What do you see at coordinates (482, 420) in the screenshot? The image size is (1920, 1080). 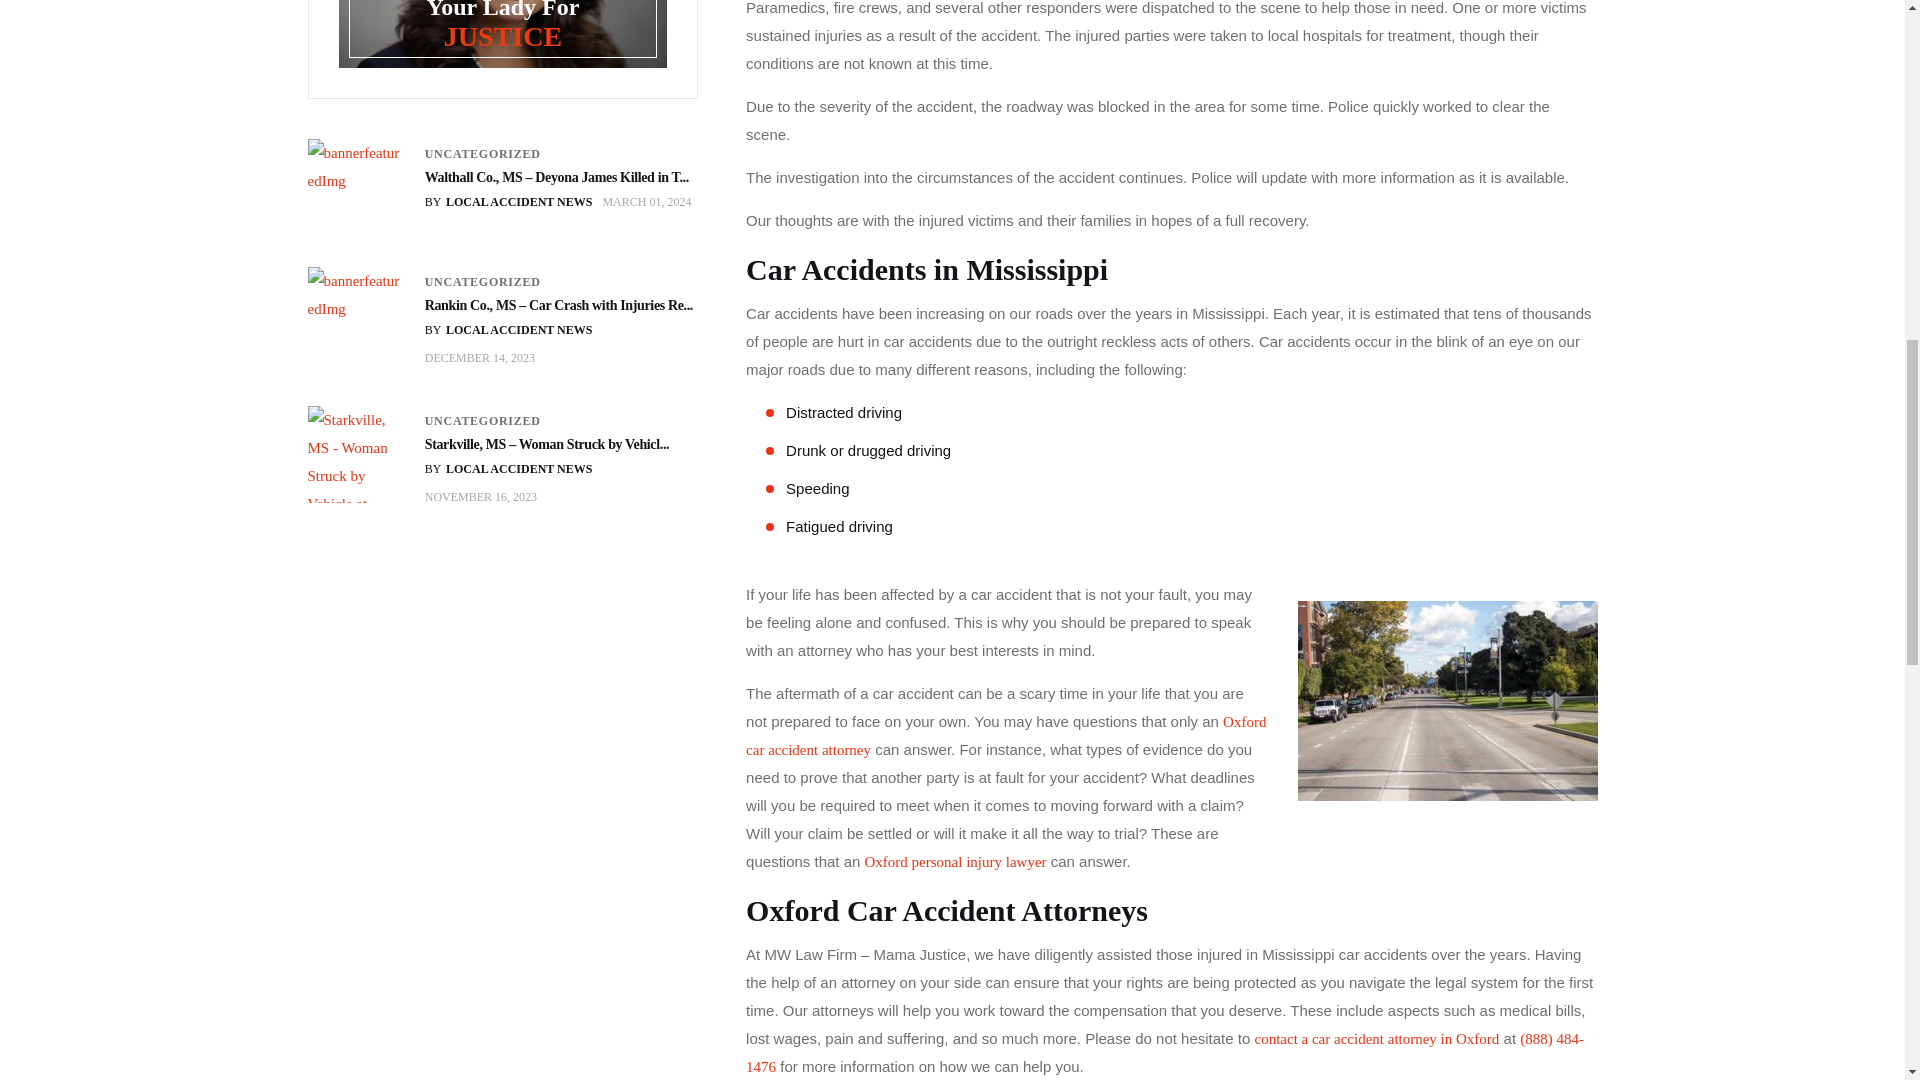 I see `UNCATEGORIZED` at bounding box center [482, 420].